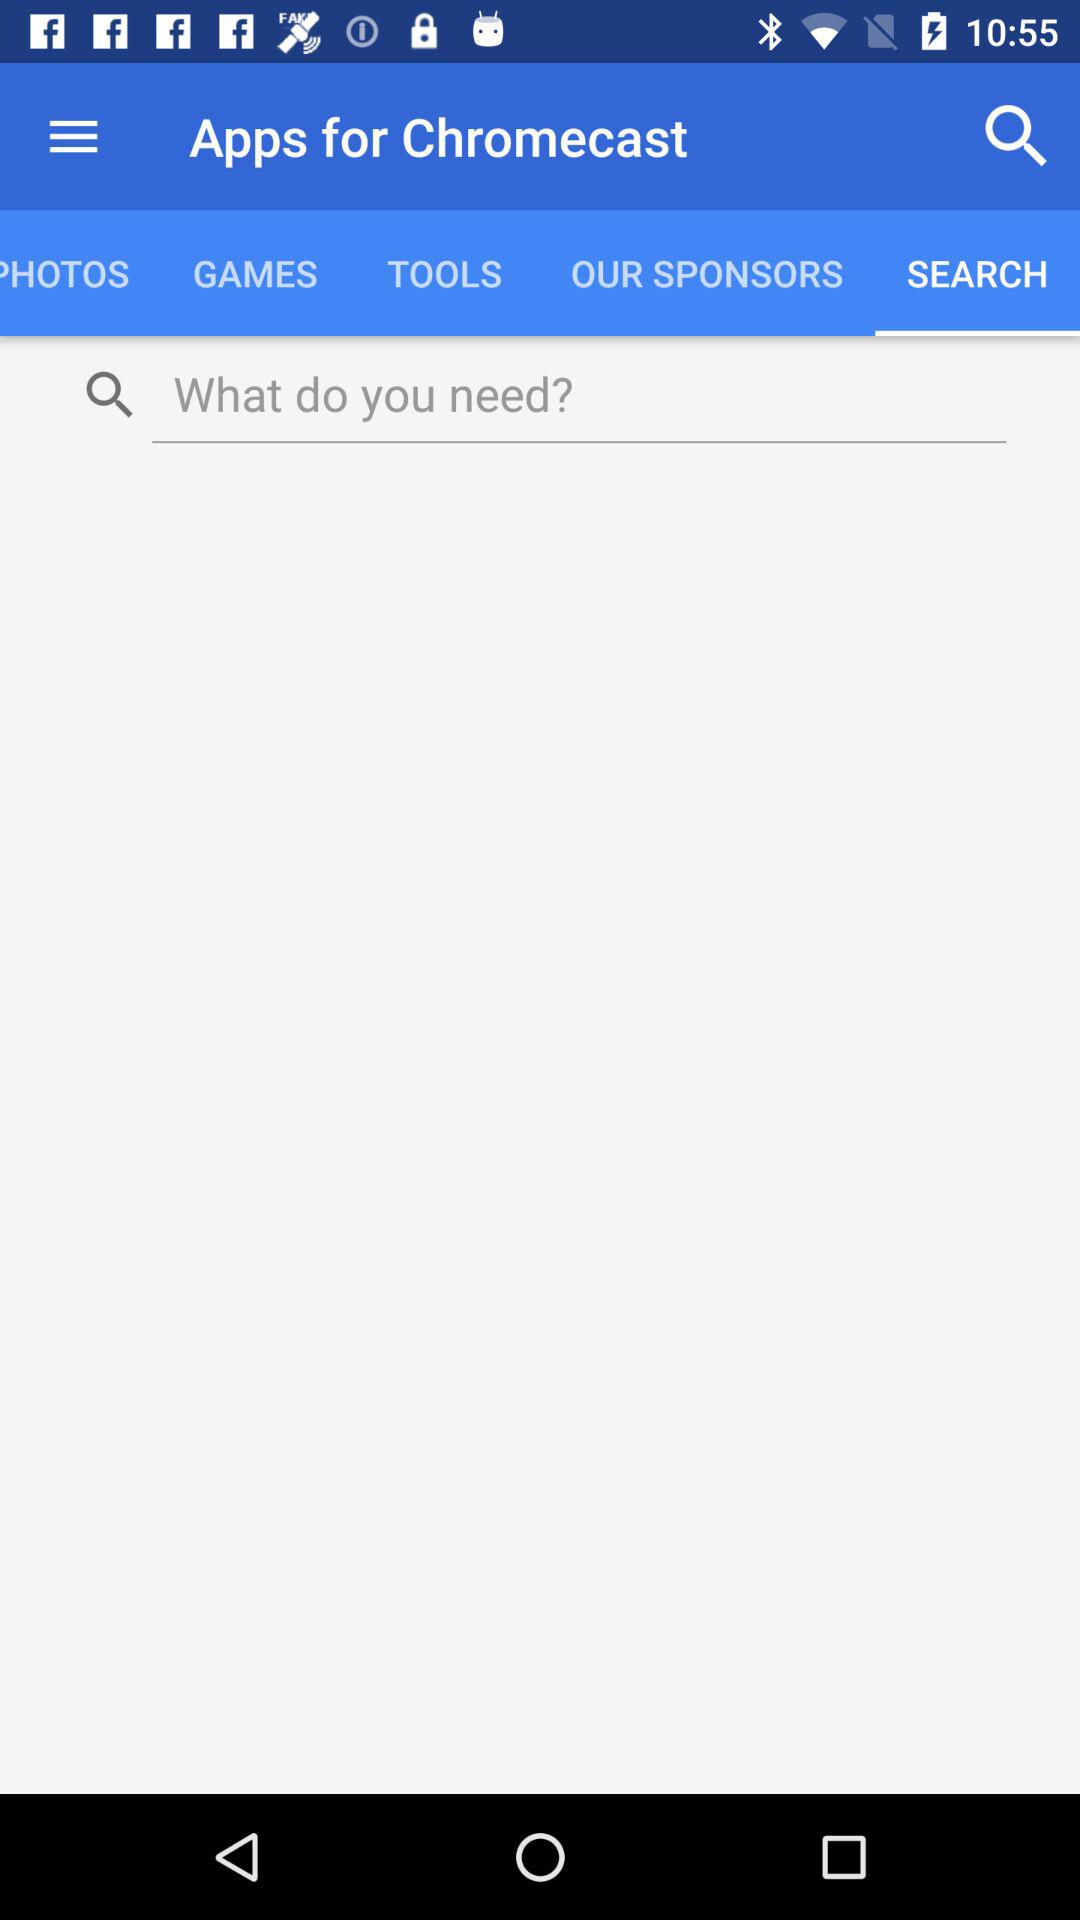 This screenshot has height=1920, width=1080. Describe the element at coordinates (73, 136) in the screenshot. I see `press the item above photos` at that location.